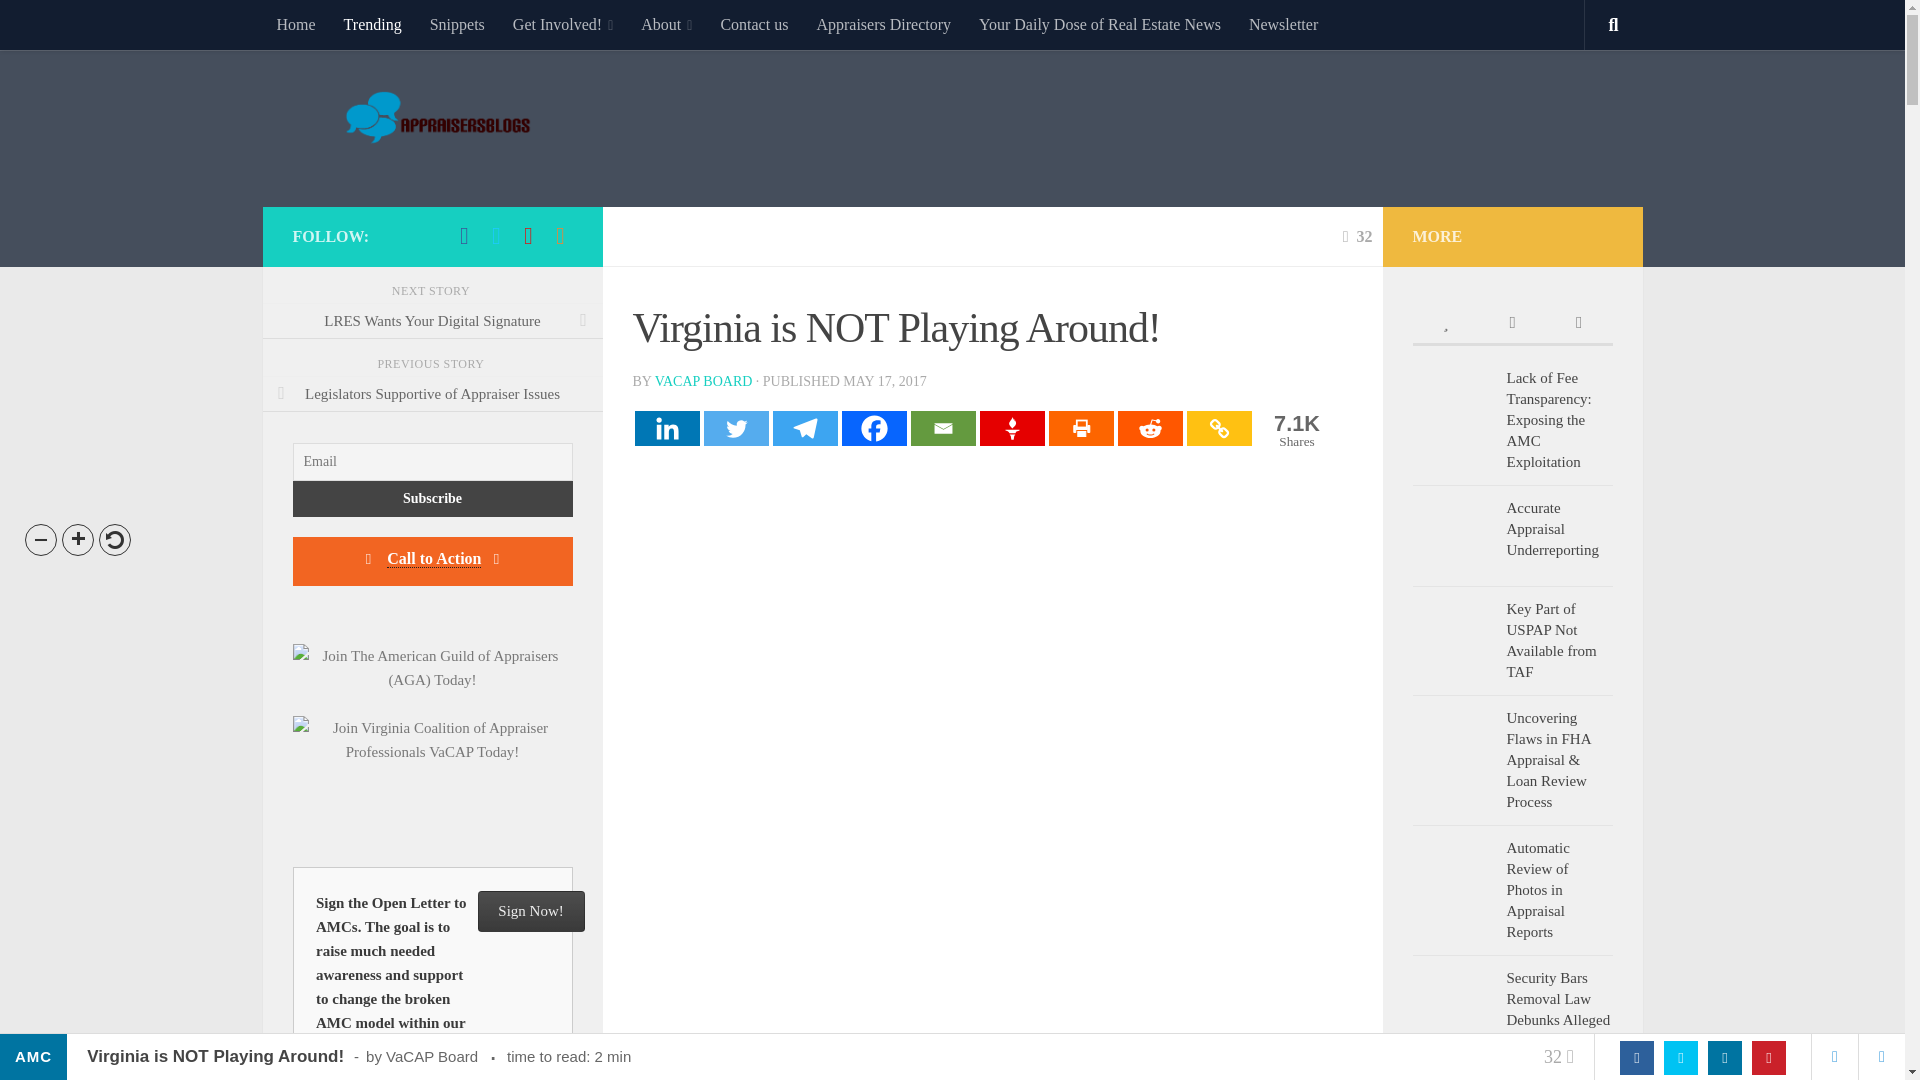 The image size is (1920, 1080). Describe the element at coordinates (1100, 24) in the screenshot. I see `Your Daily Dose of Real Estate News` at that location.